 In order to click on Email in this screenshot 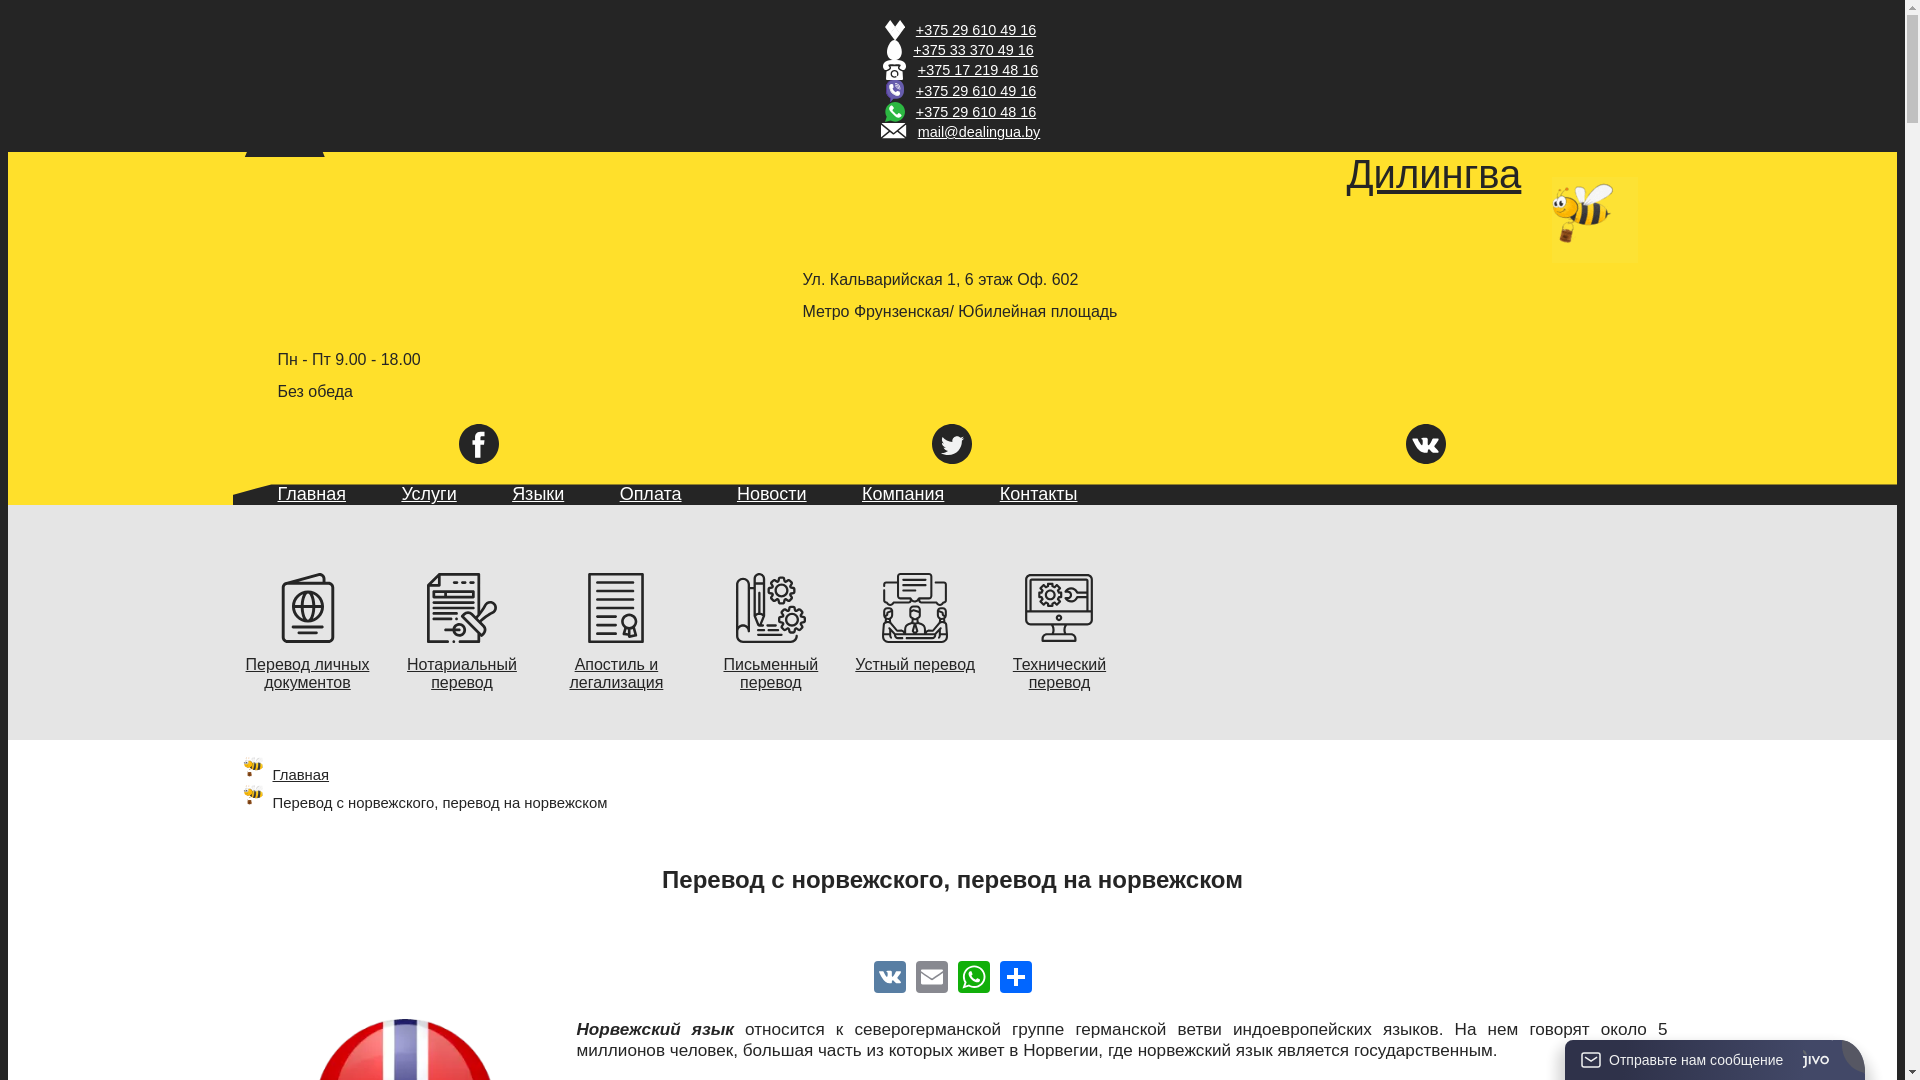, I will do `click(932, 976)`.